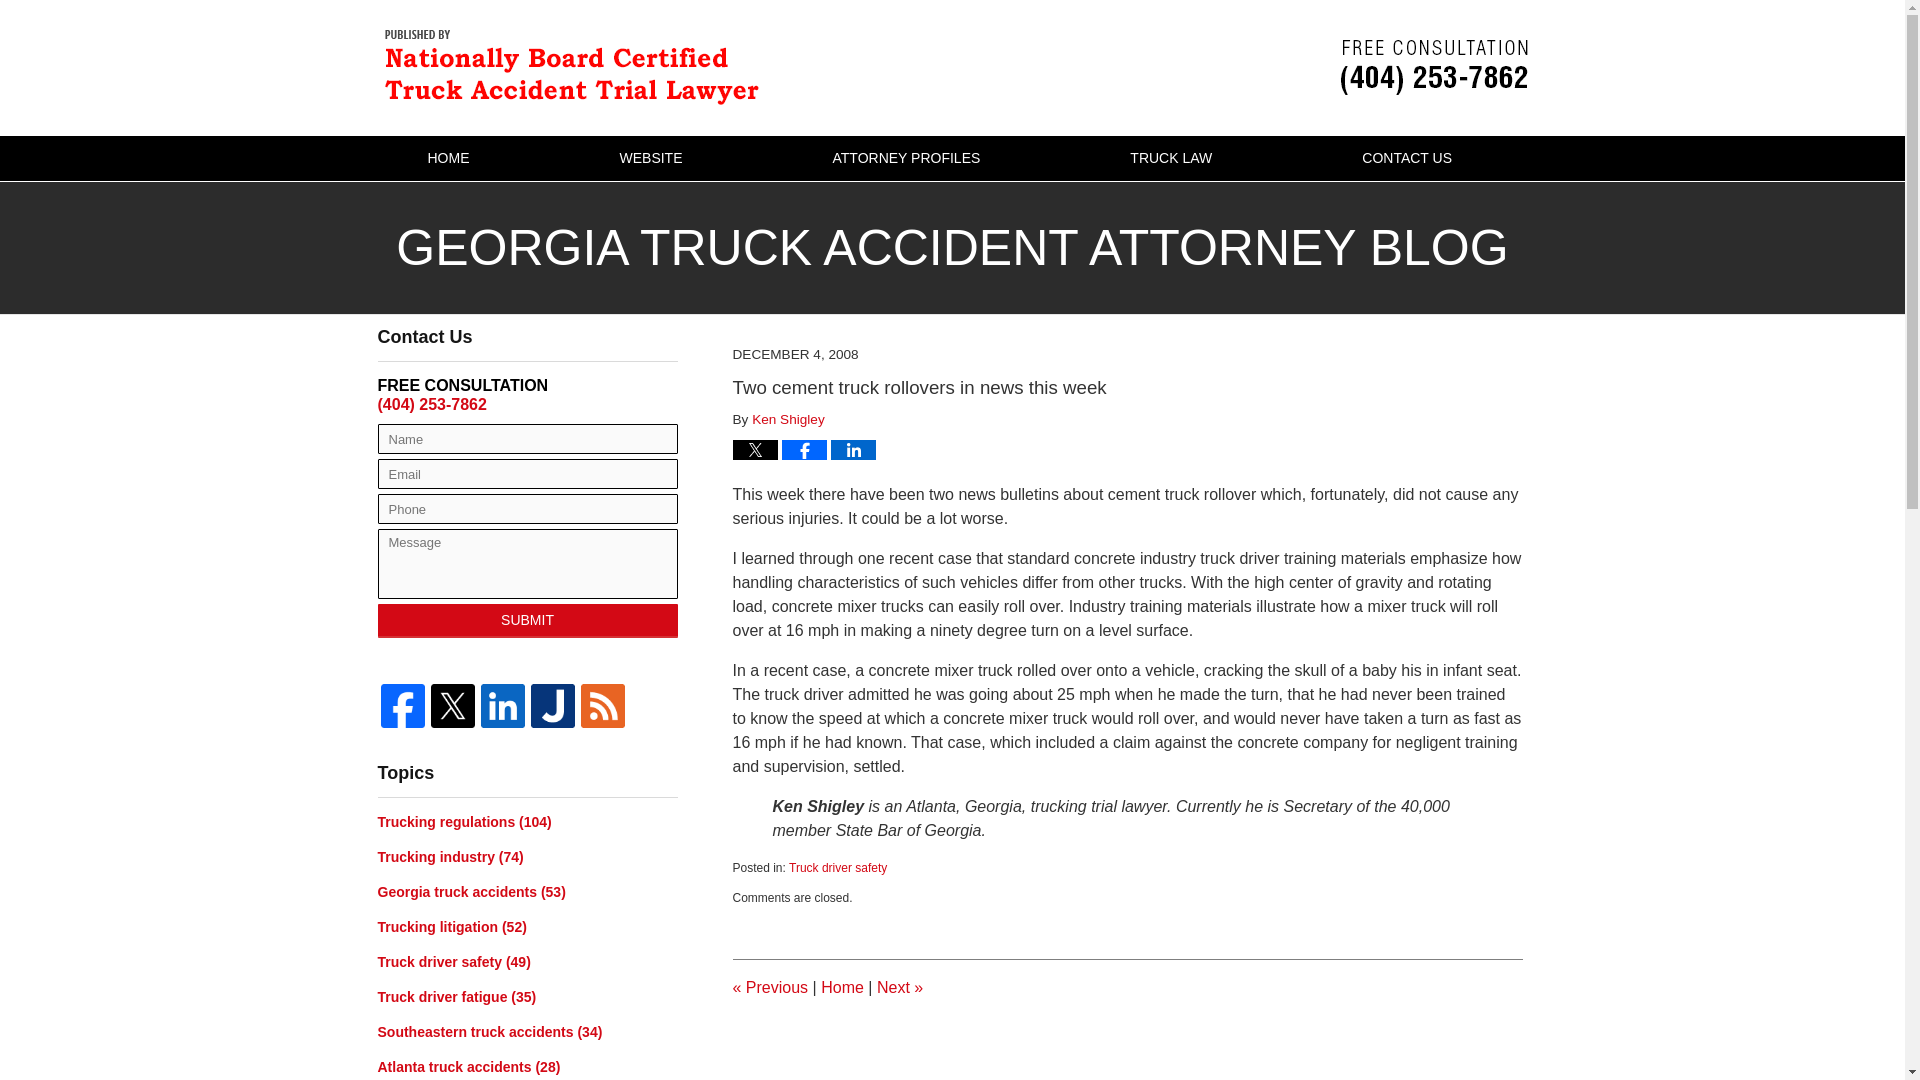 The height and width of the screenshot is (1080, 1920). What do you see at coordinates (838, 867) in the screenshot?
I see `View all posts in Truck driver safety` at bounding box center [838, 867].